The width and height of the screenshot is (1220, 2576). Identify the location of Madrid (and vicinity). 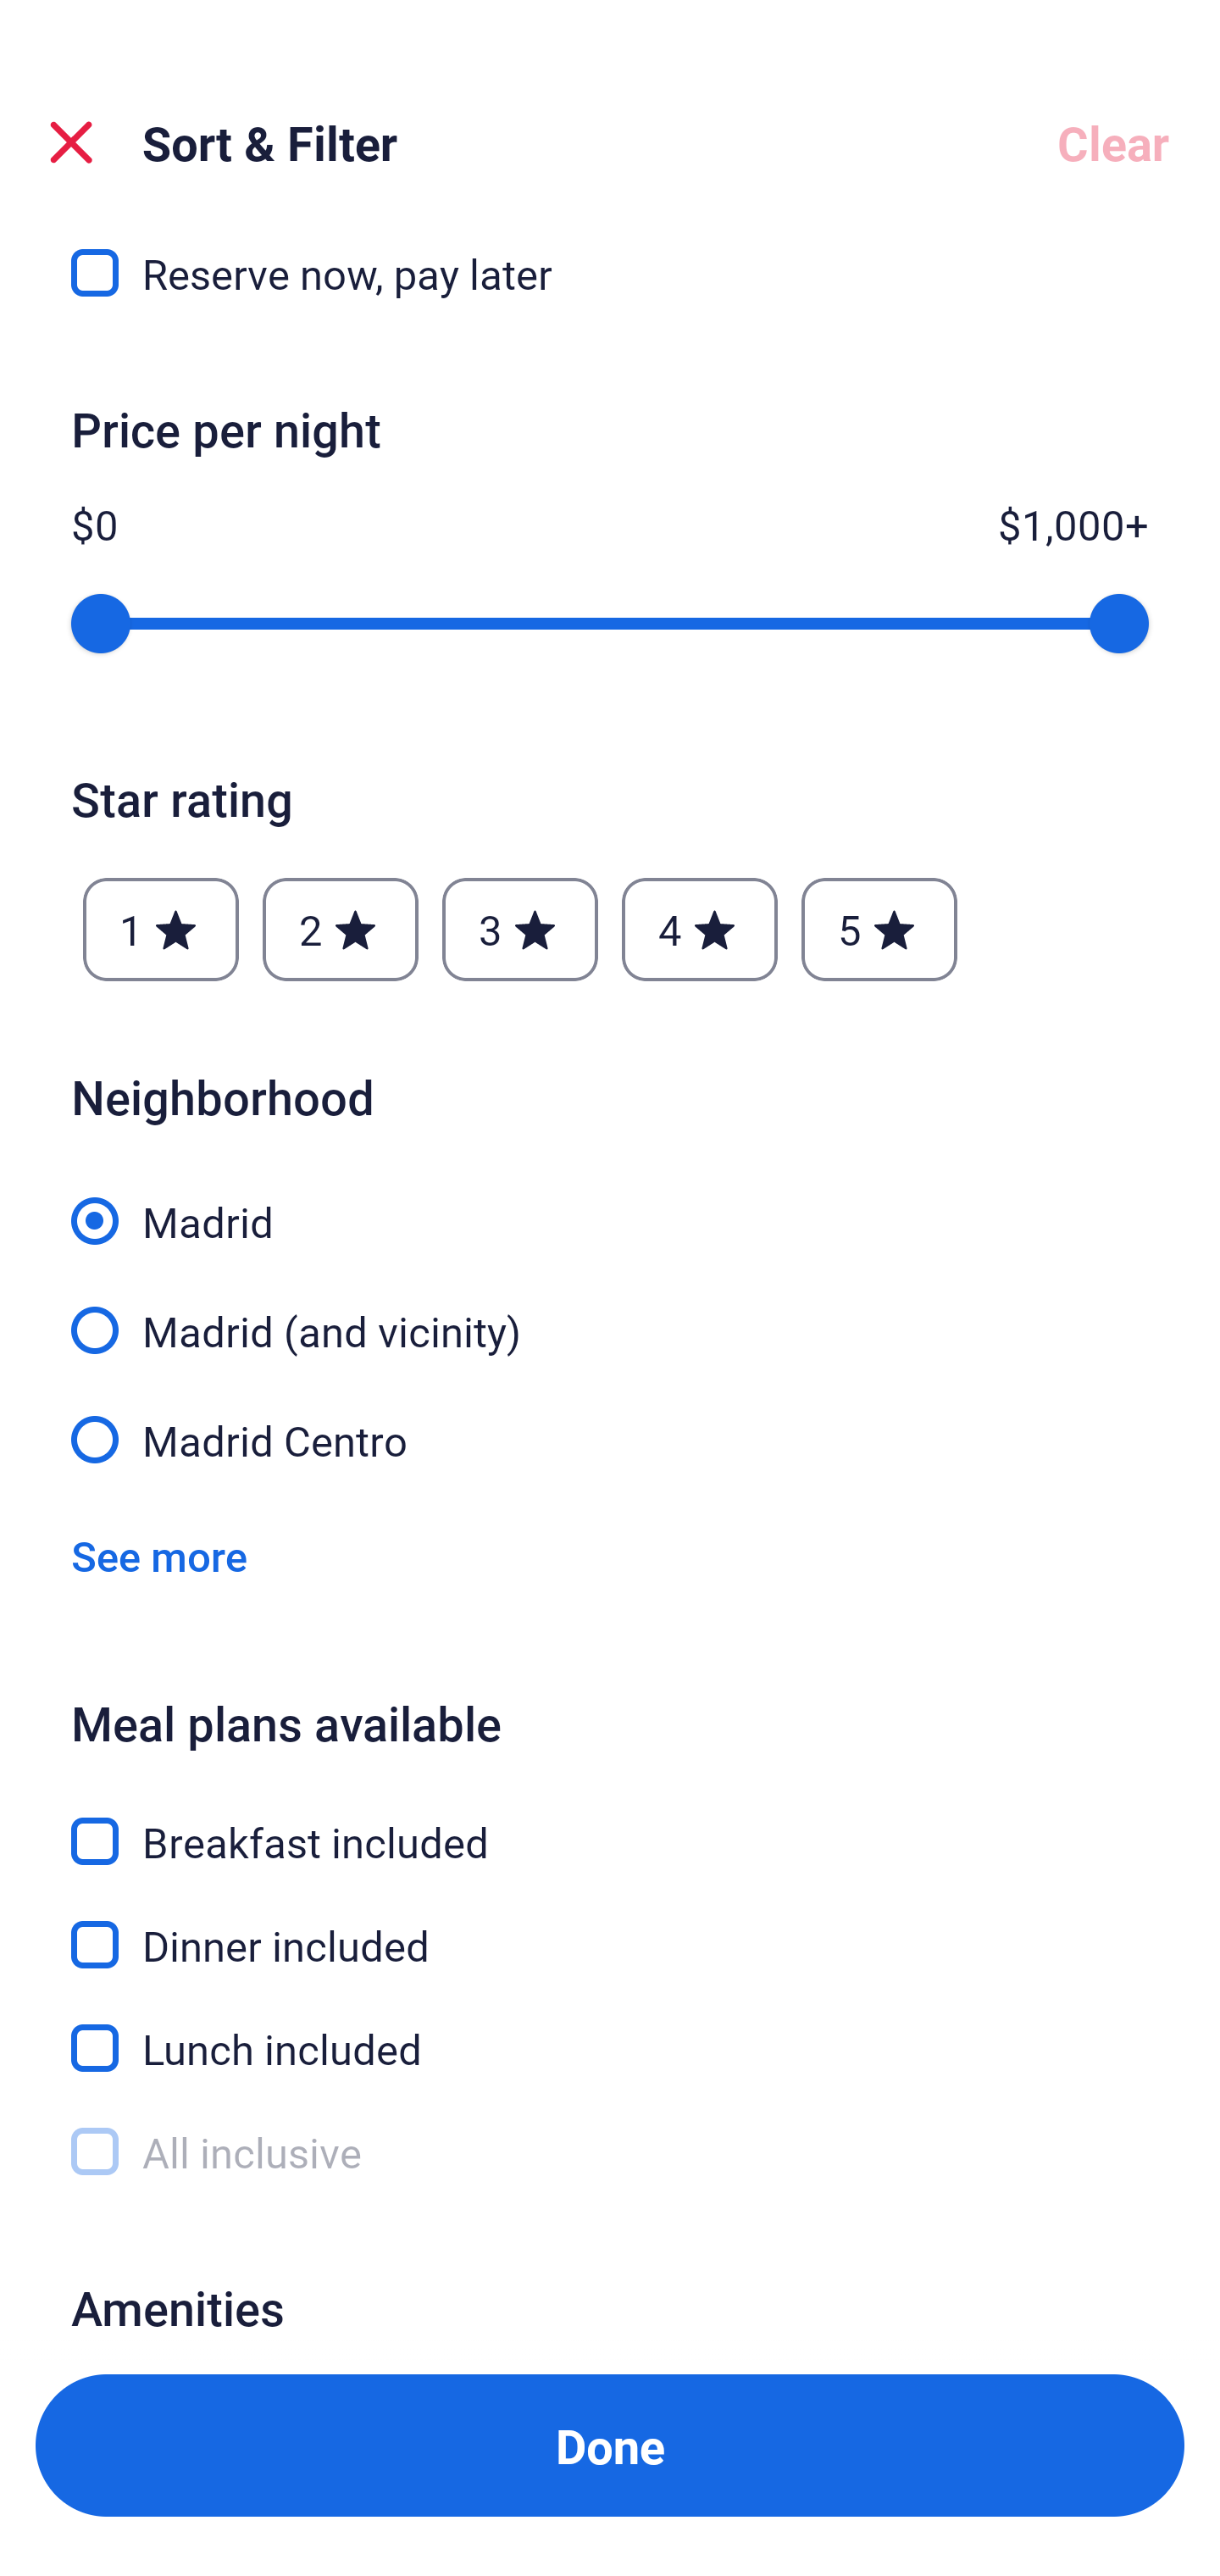
(610, 1312).